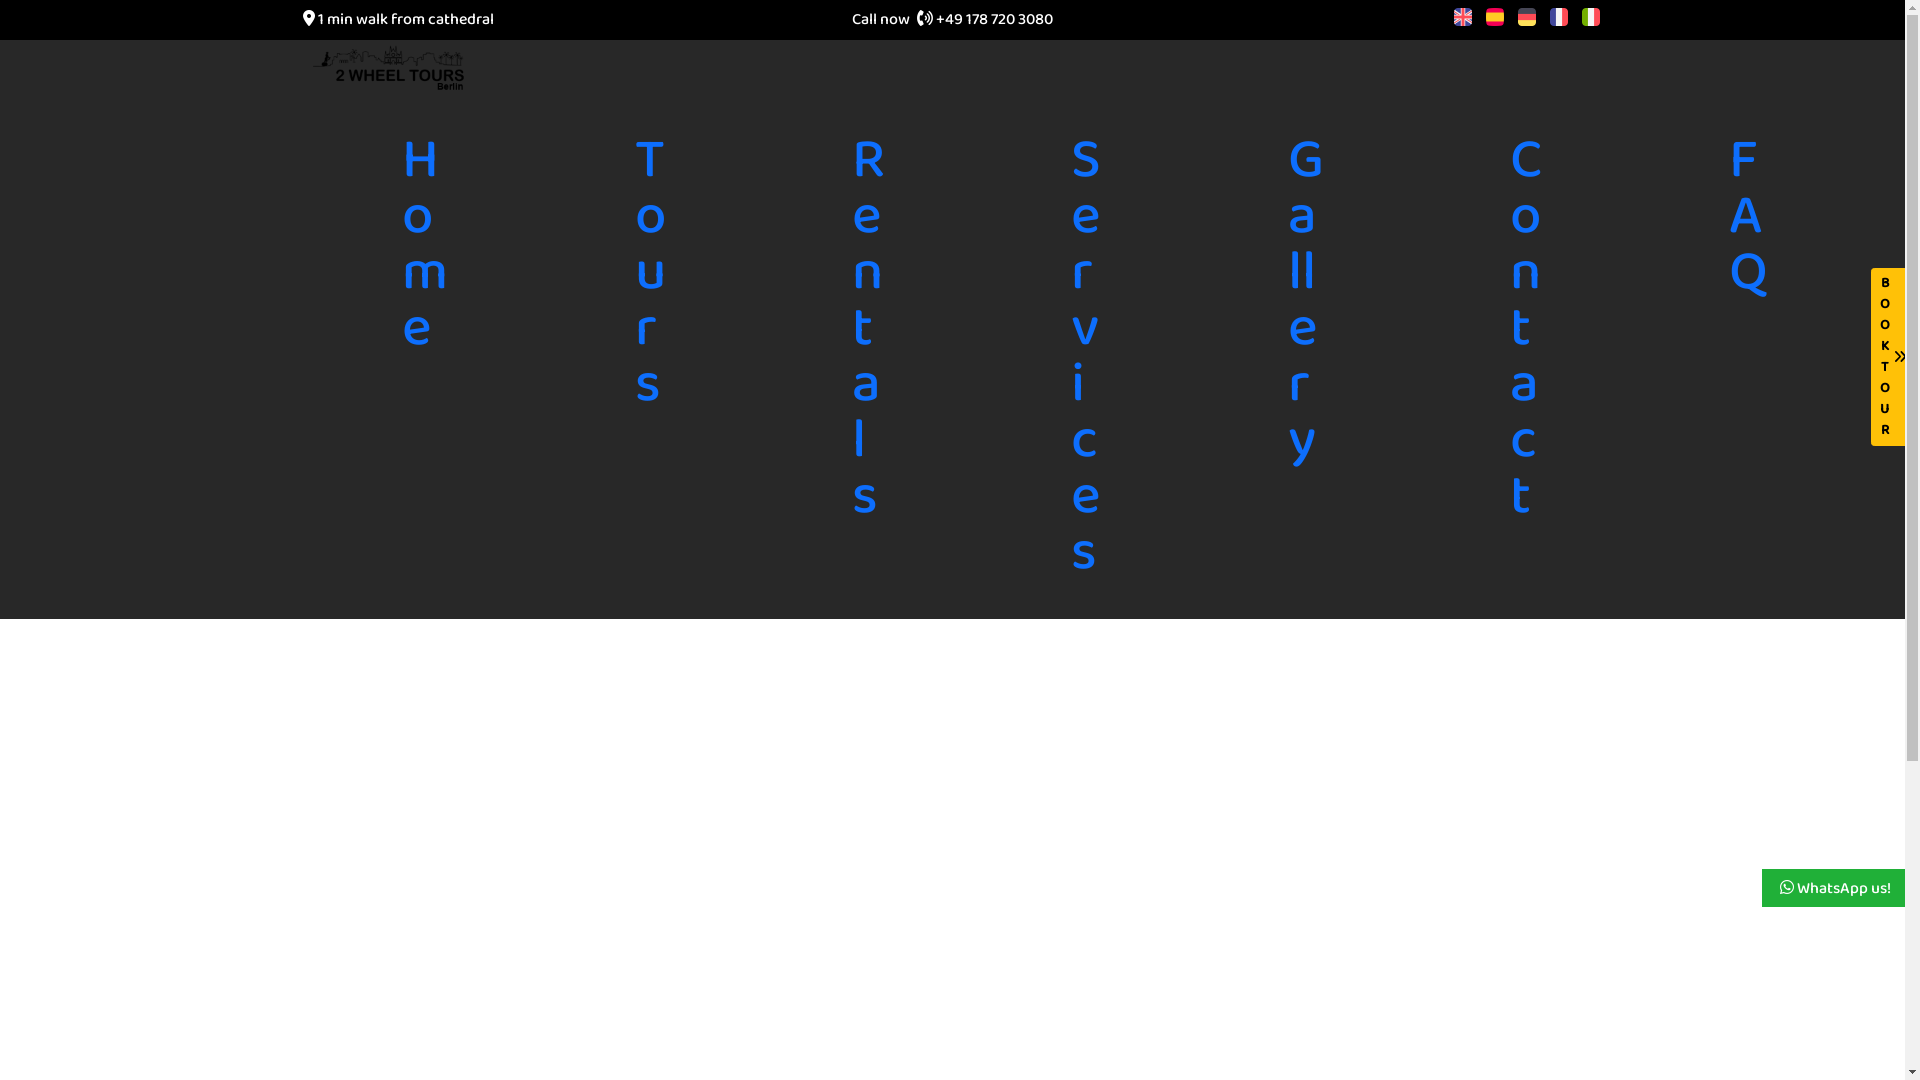 This screenshot has width=1920, height=1080. I want to click on Rentals, so click(868, 330).